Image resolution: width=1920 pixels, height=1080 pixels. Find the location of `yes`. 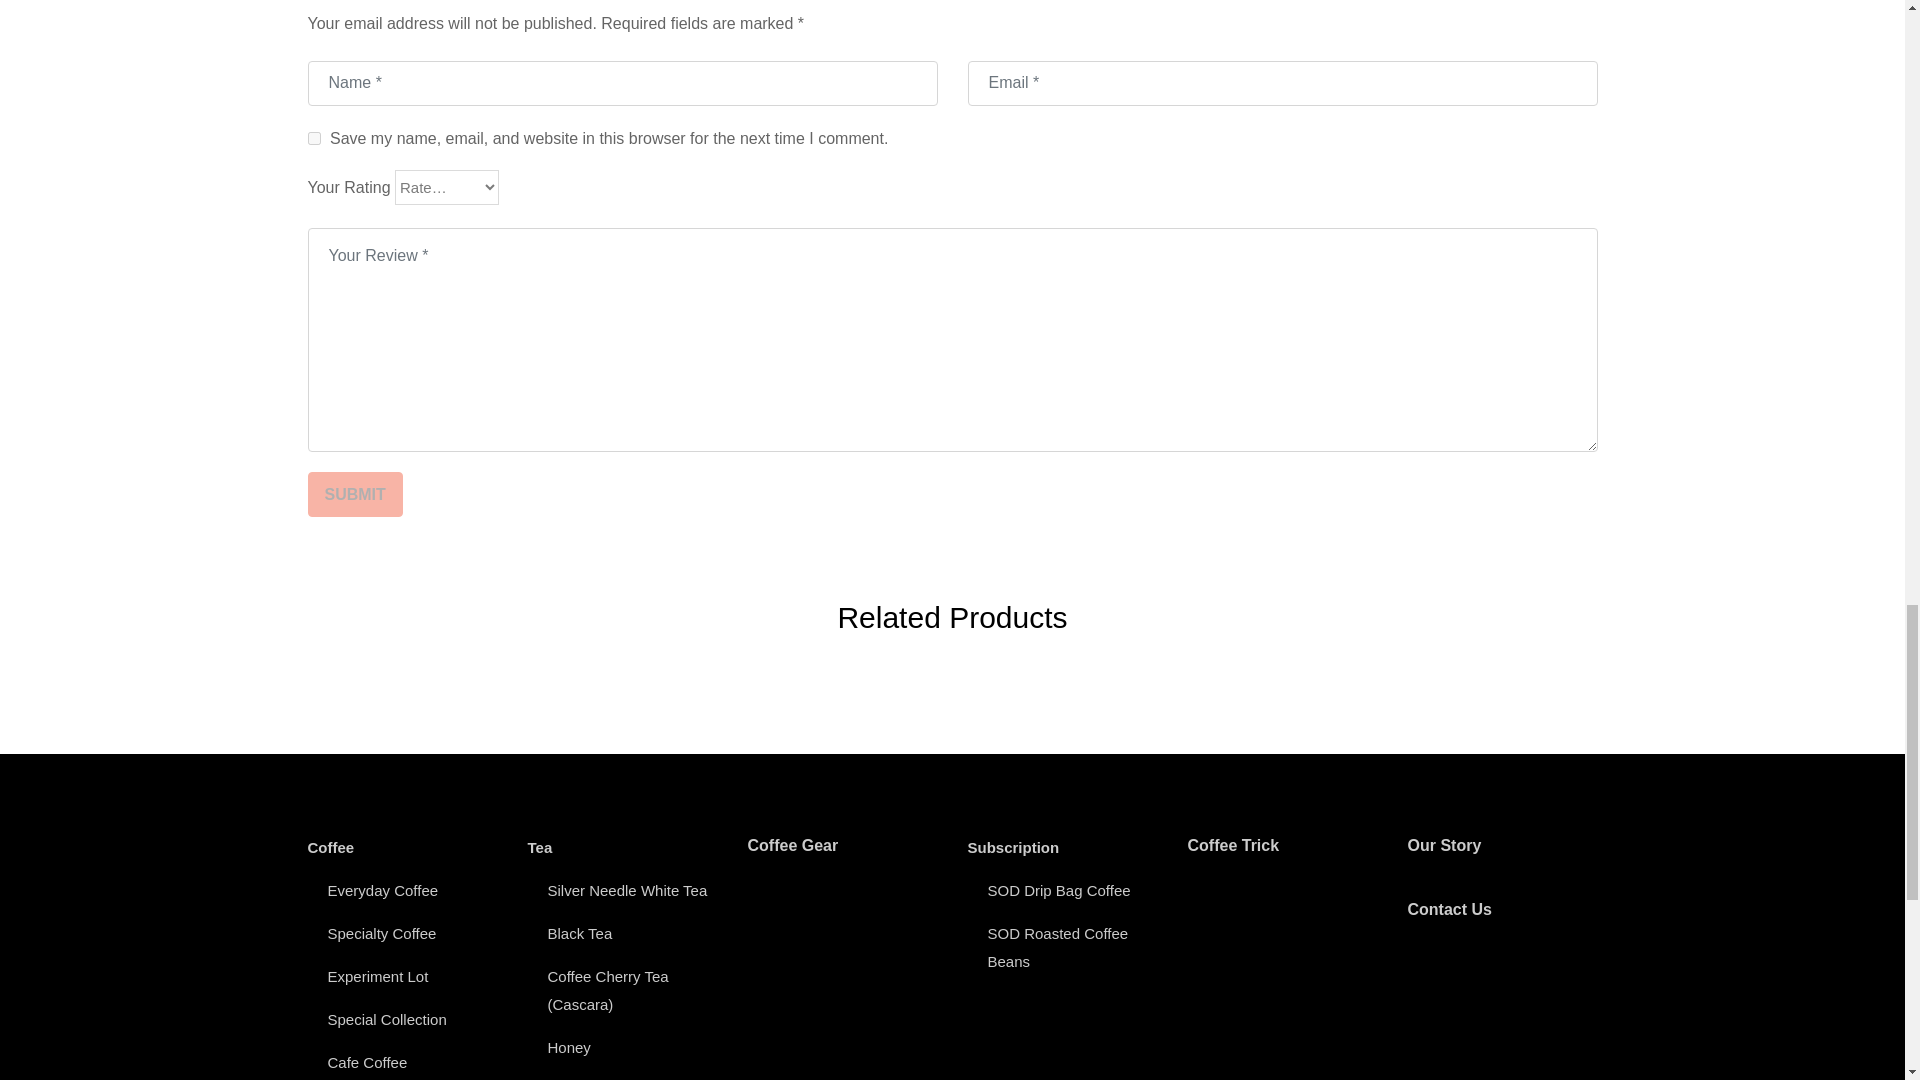

yes is located at coordinates (314, 138).